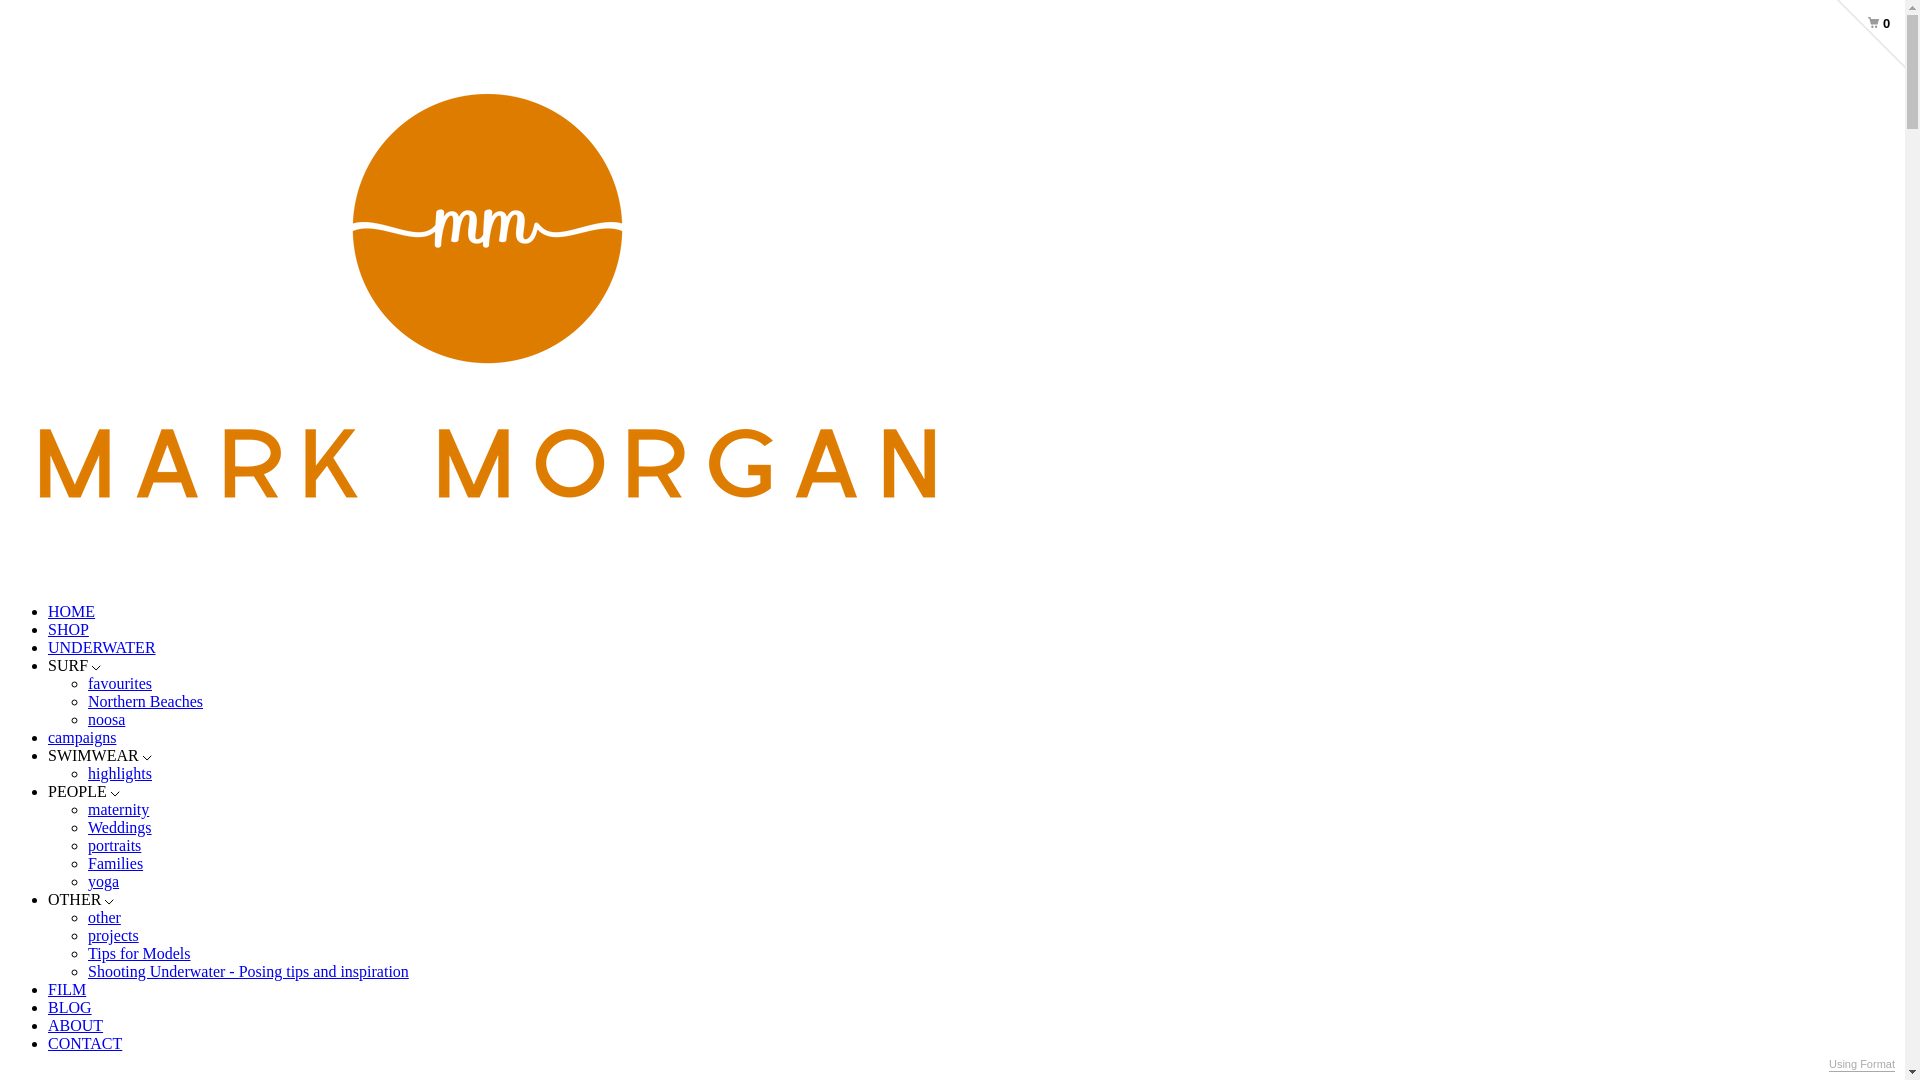 Image resolution: width=1920 pixels, height=1080 pixels. I want to click on Using Format, so click(1862, 1065).